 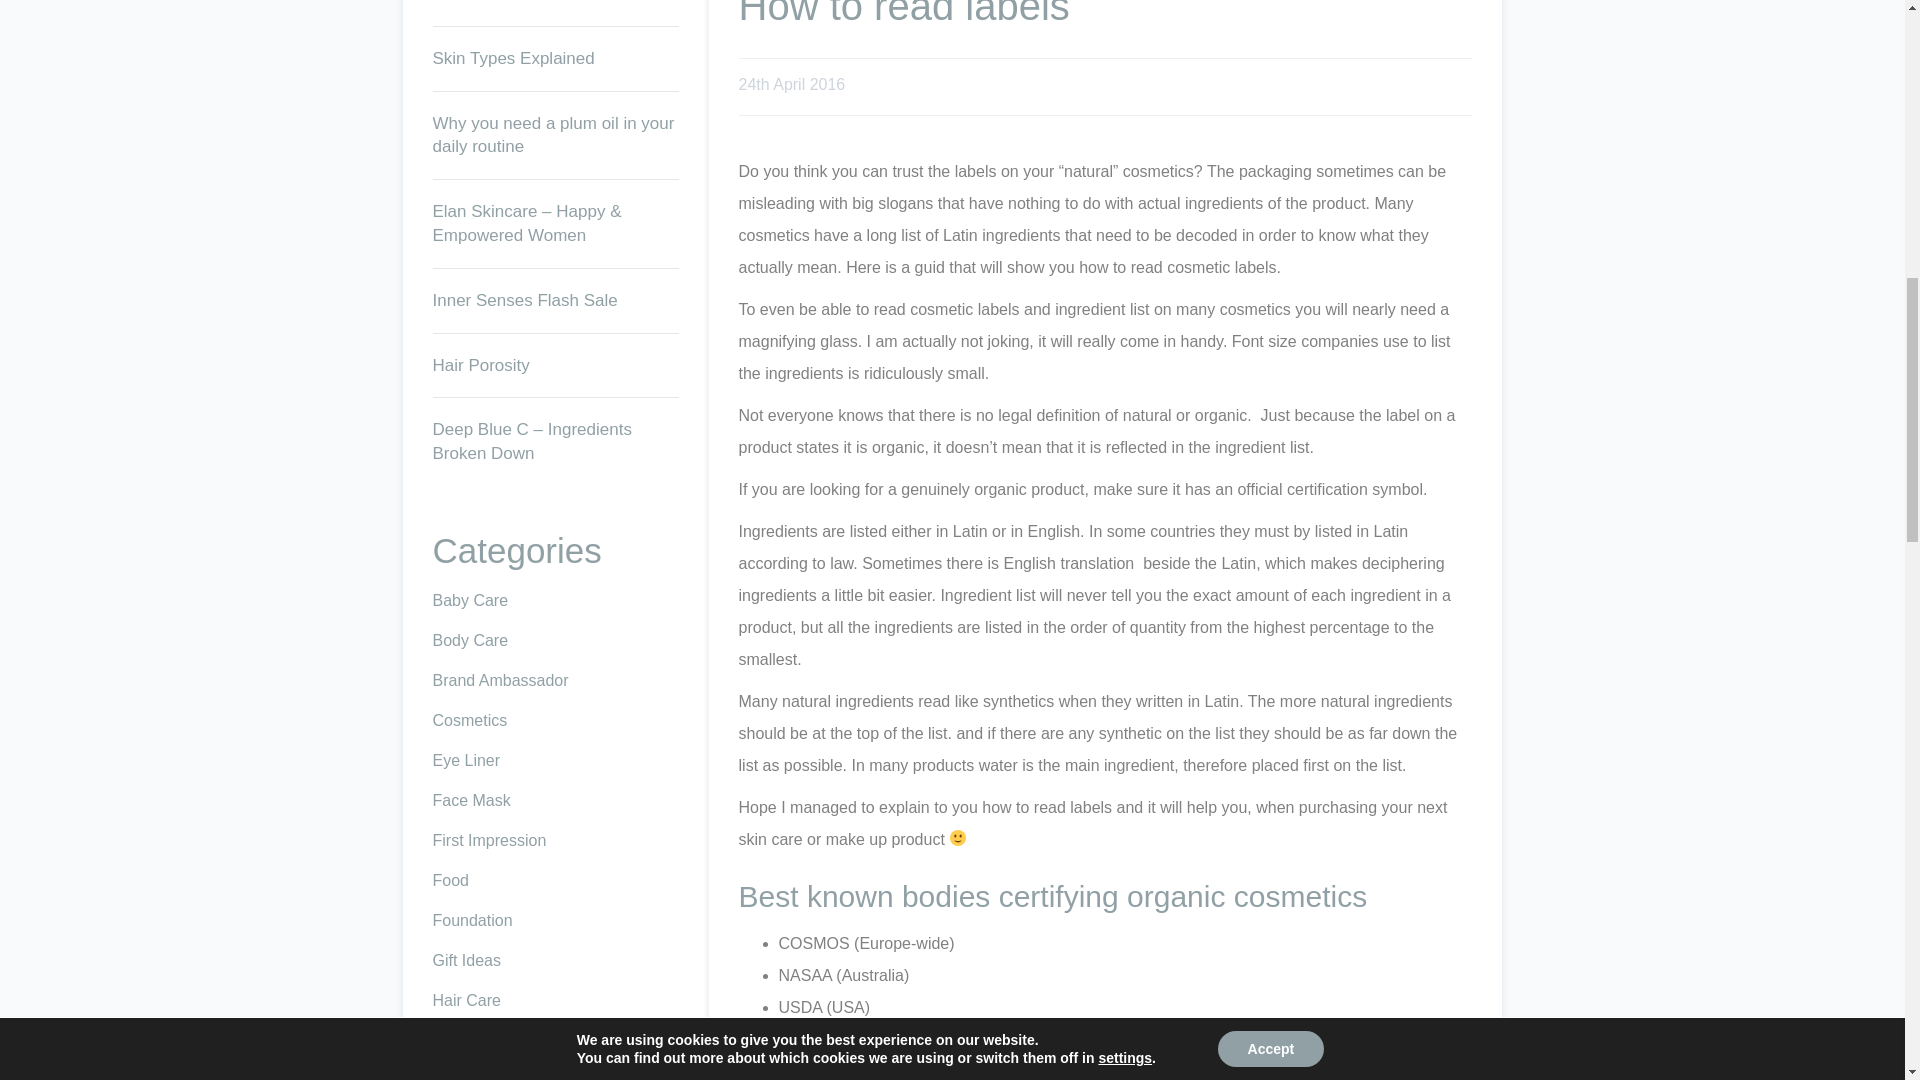 I want to click on Baby Care, so click(x=470, y=600).